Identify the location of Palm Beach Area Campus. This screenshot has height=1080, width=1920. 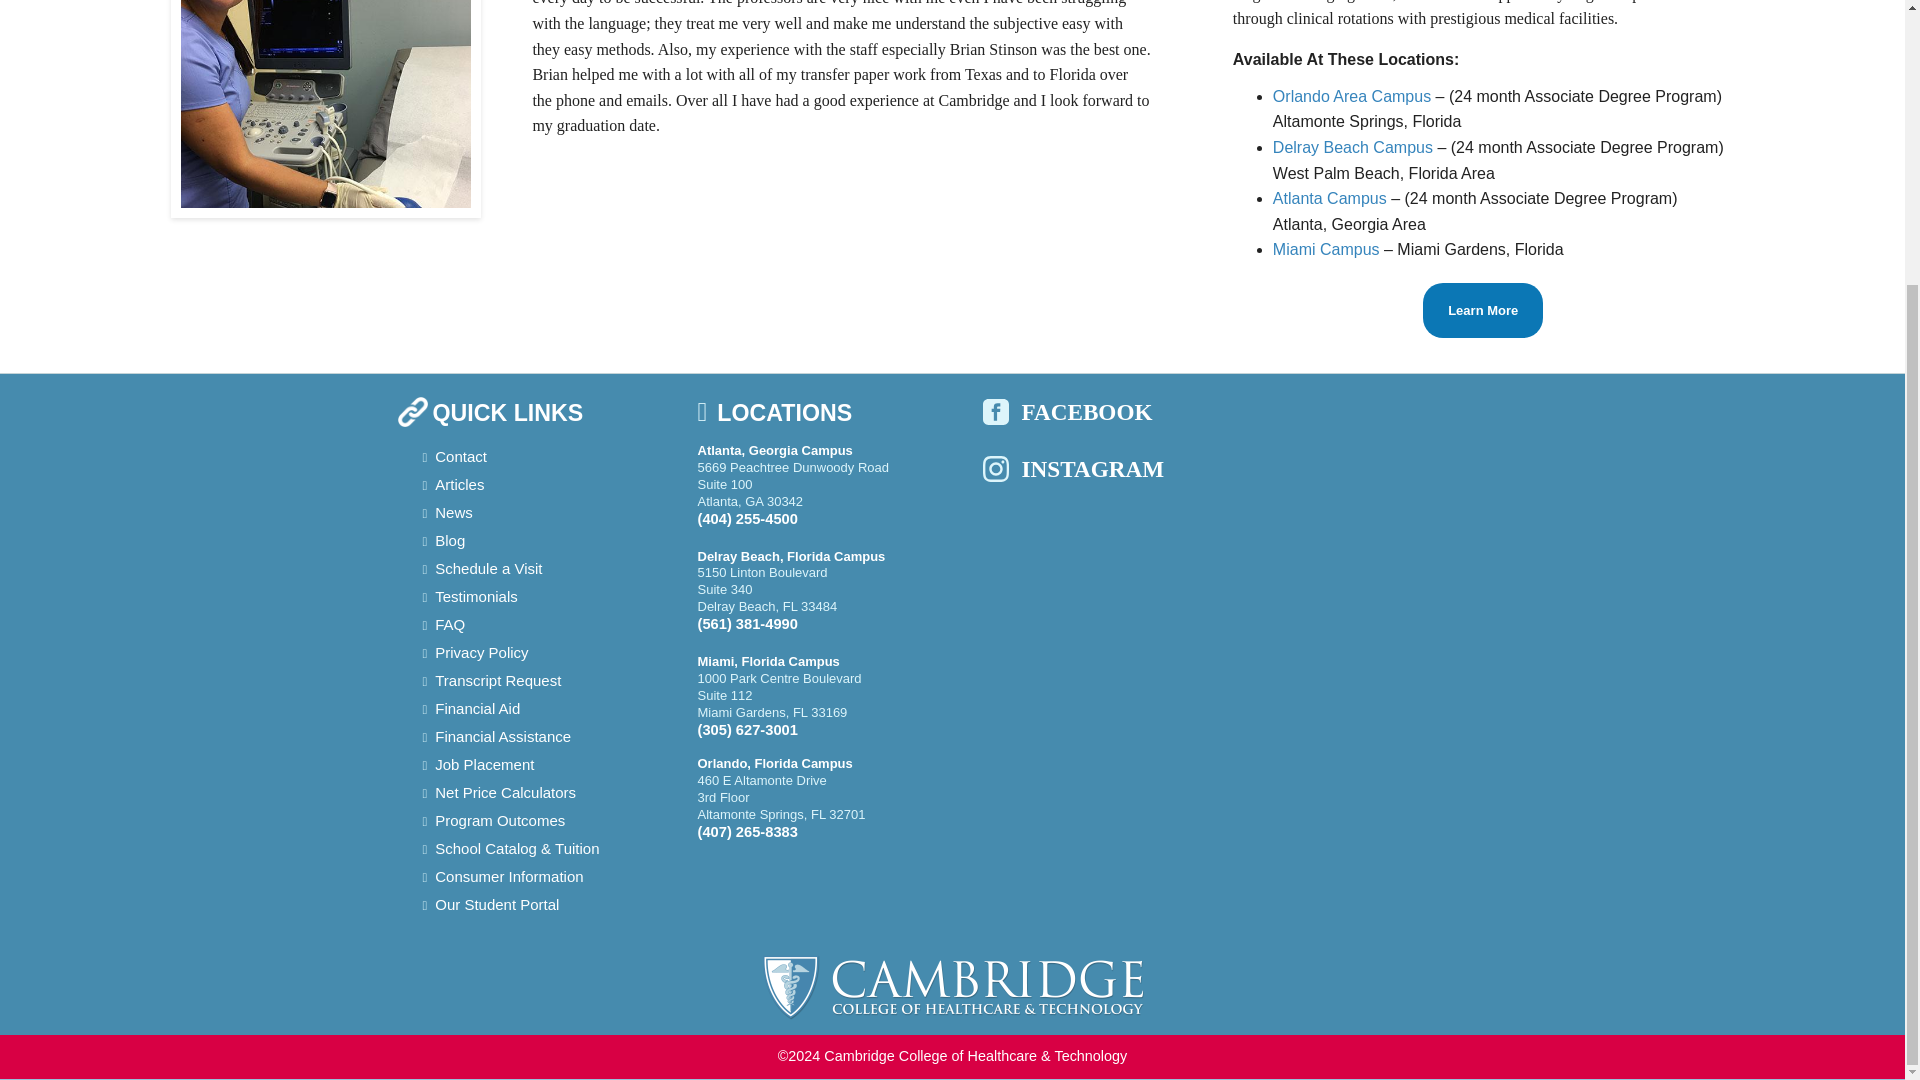
(1352, 147).